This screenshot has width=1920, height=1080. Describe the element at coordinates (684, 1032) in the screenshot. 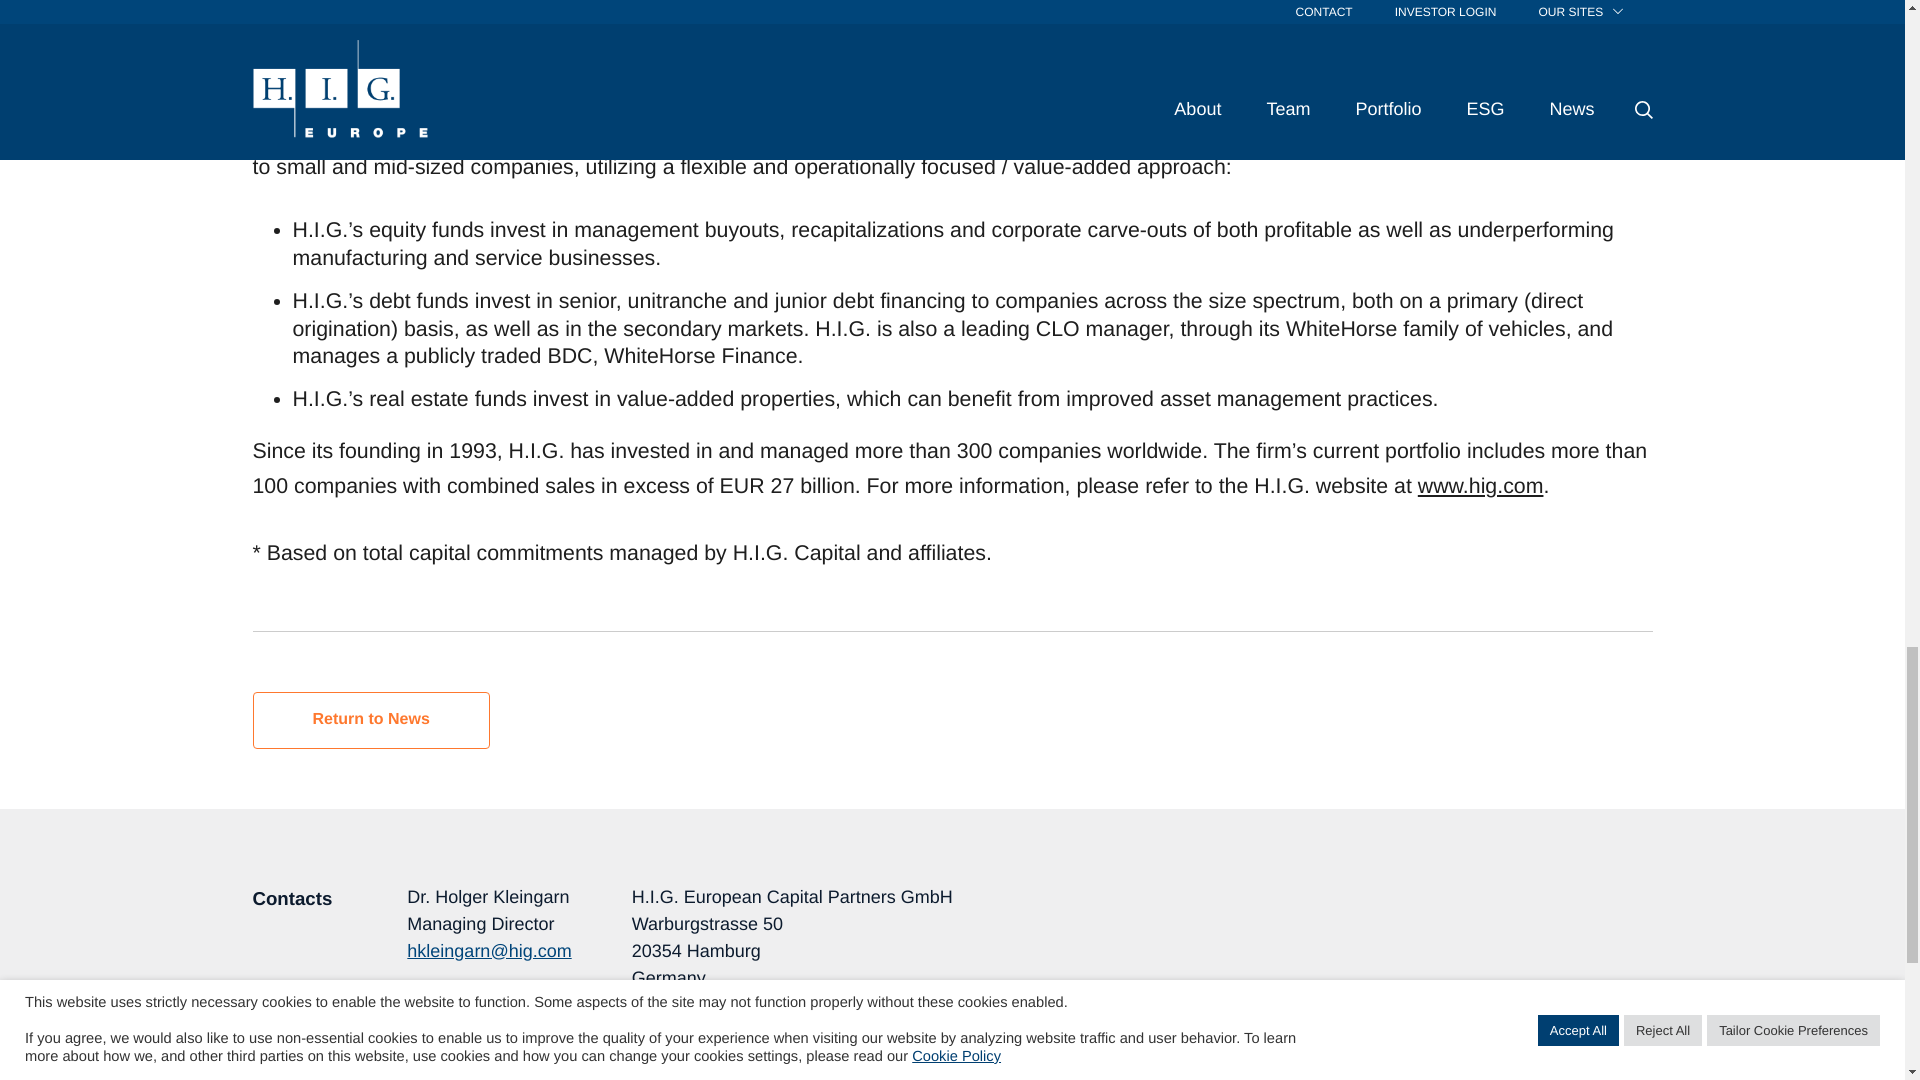

I see `www.hig.com` at that location.